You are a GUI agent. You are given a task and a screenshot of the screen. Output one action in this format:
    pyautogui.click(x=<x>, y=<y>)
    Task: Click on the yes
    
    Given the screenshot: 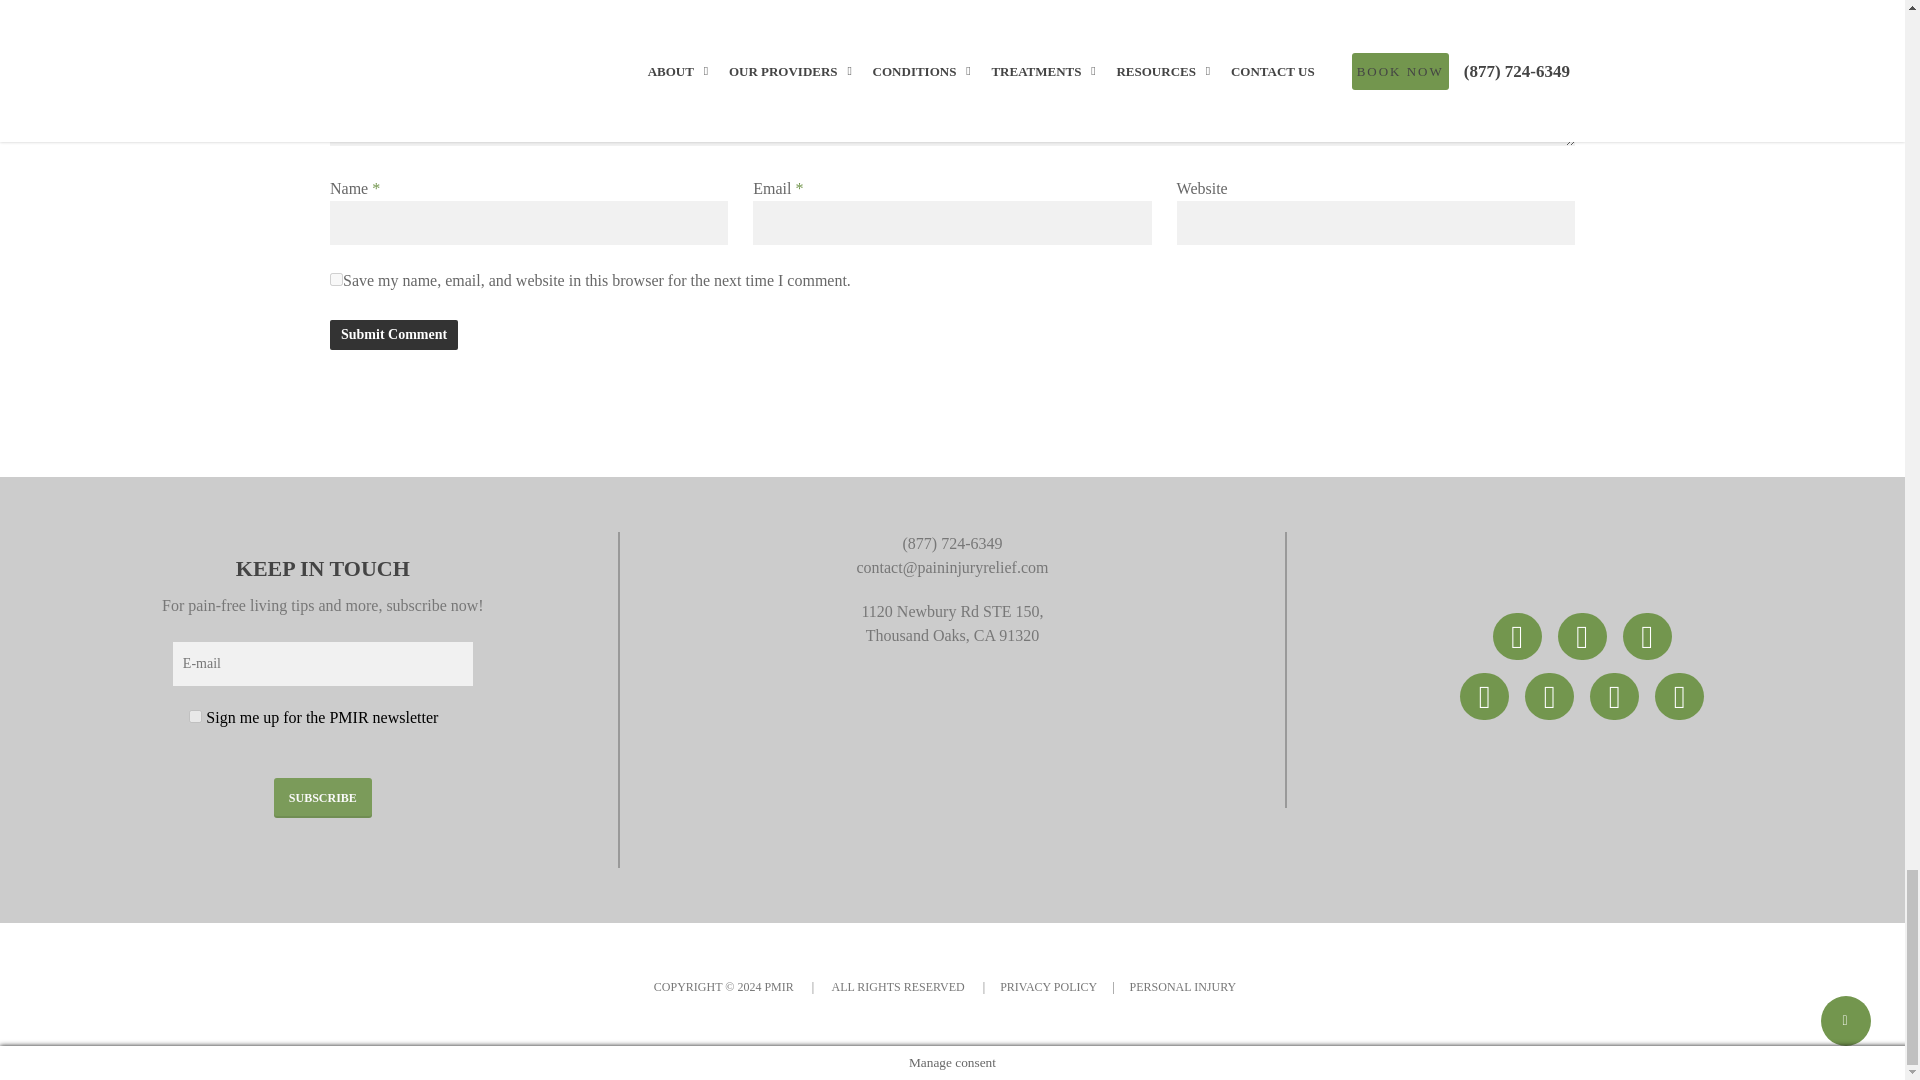 What is the action you would take?
    pyautogui.click(x=336, y=280)
    